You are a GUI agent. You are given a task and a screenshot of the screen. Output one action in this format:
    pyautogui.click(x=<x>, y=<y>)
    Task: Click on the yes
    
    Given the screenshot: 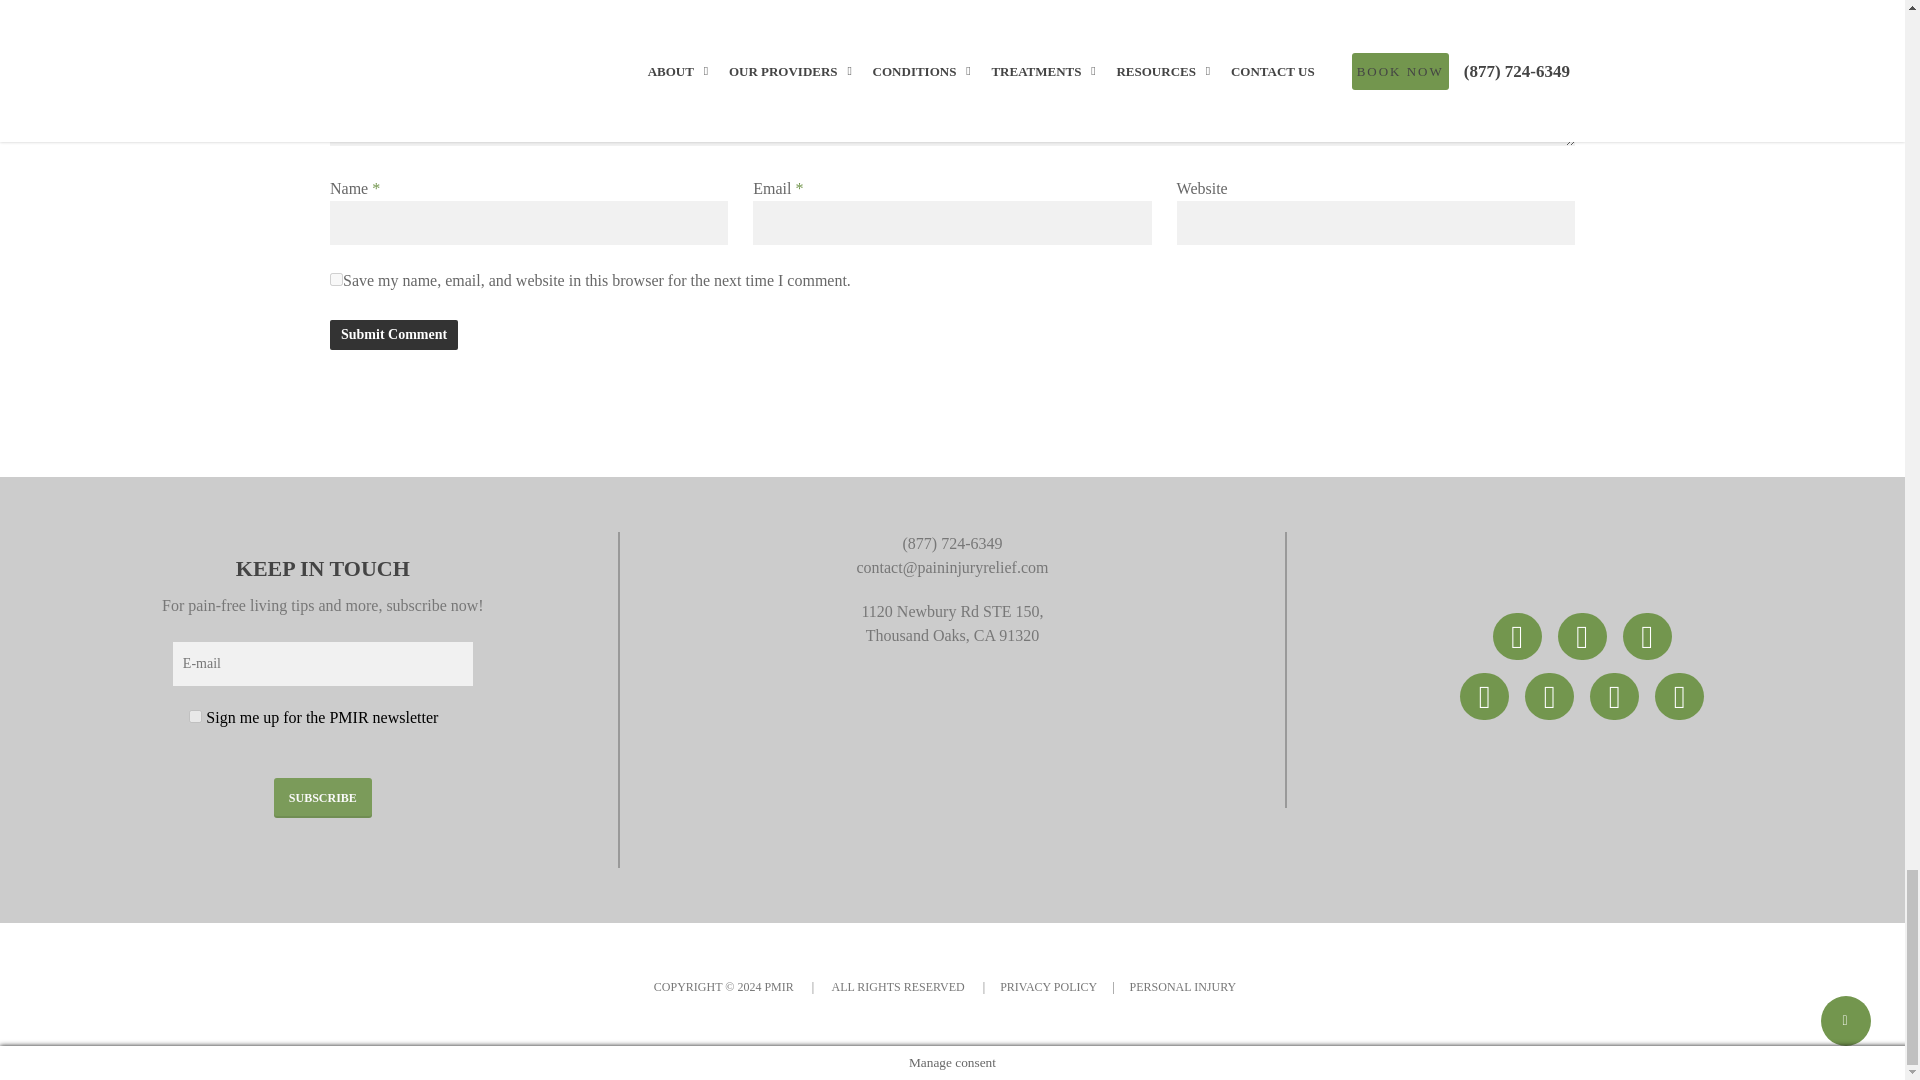 What is the action you would take?
    pyautogui.click(x=336, y=280)
    